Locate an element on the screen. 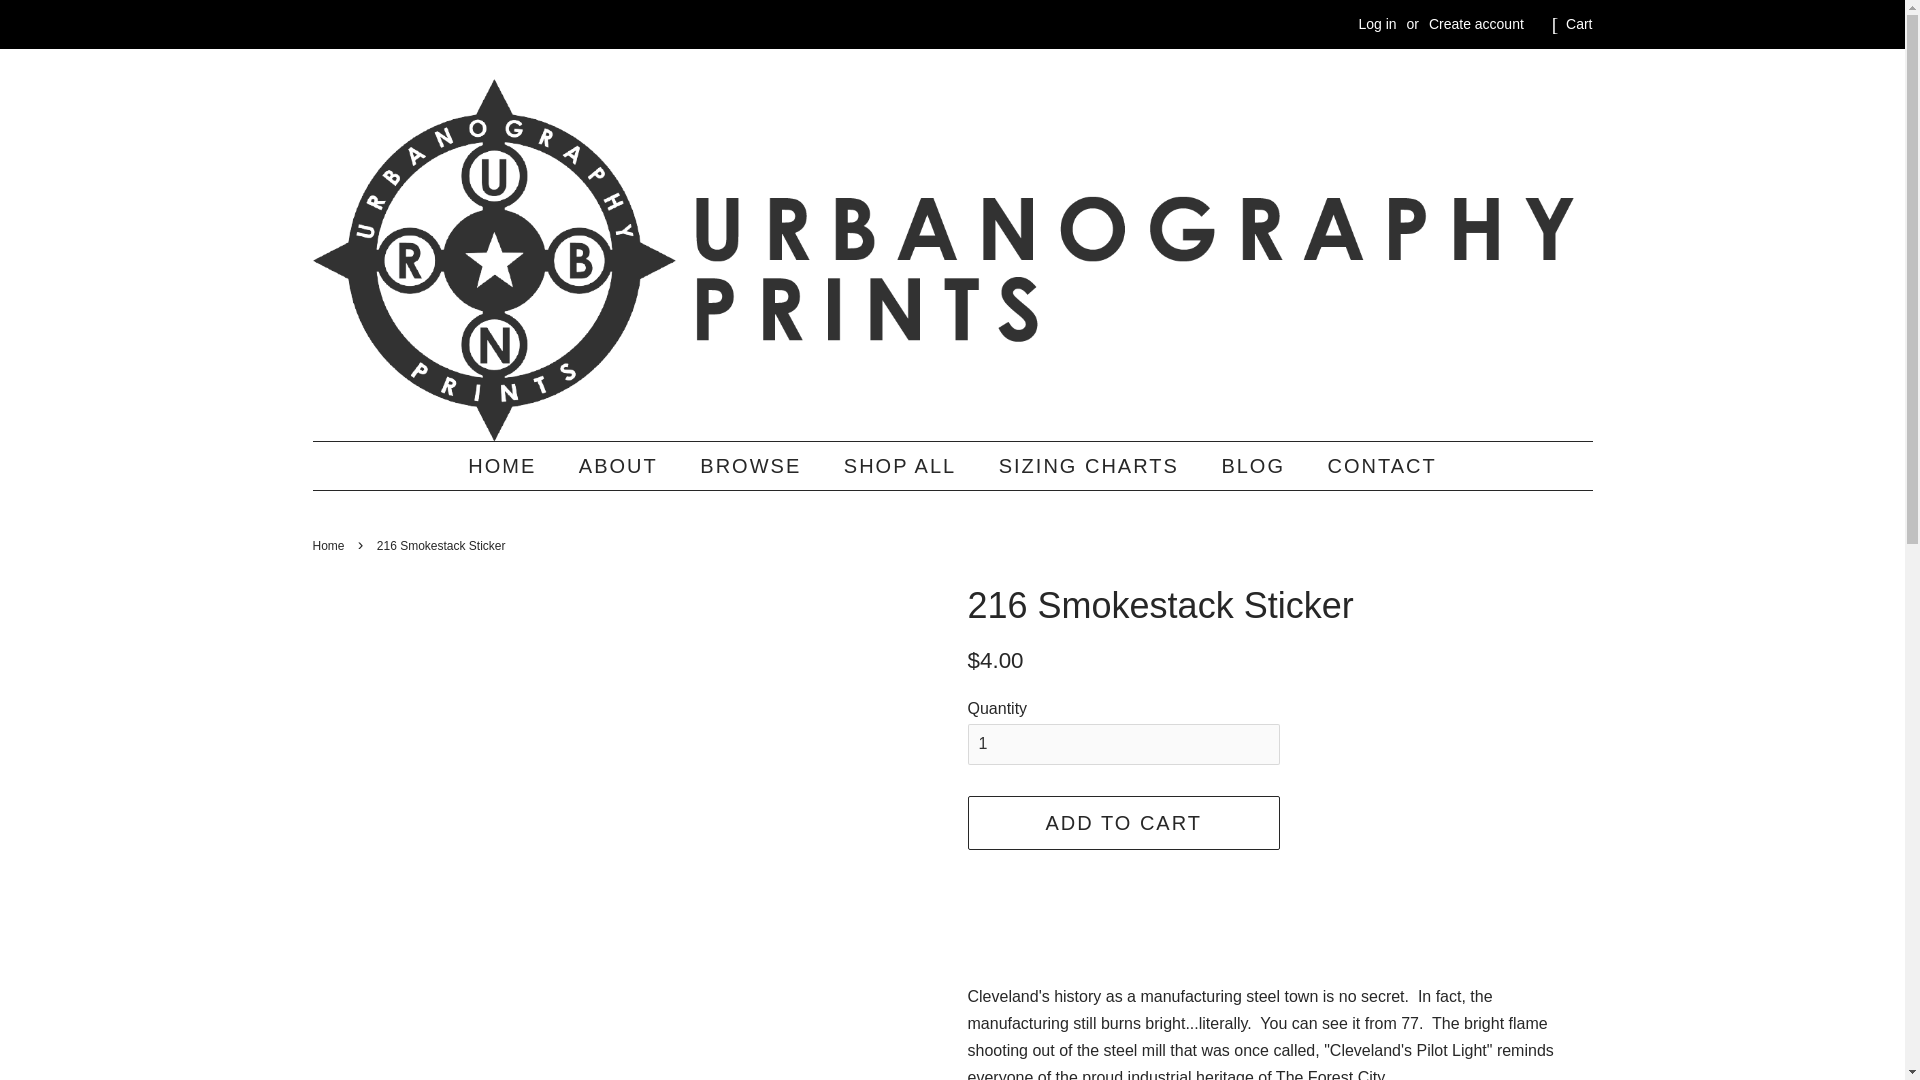  ADD TO CART is located at coordinates (1124, 822).